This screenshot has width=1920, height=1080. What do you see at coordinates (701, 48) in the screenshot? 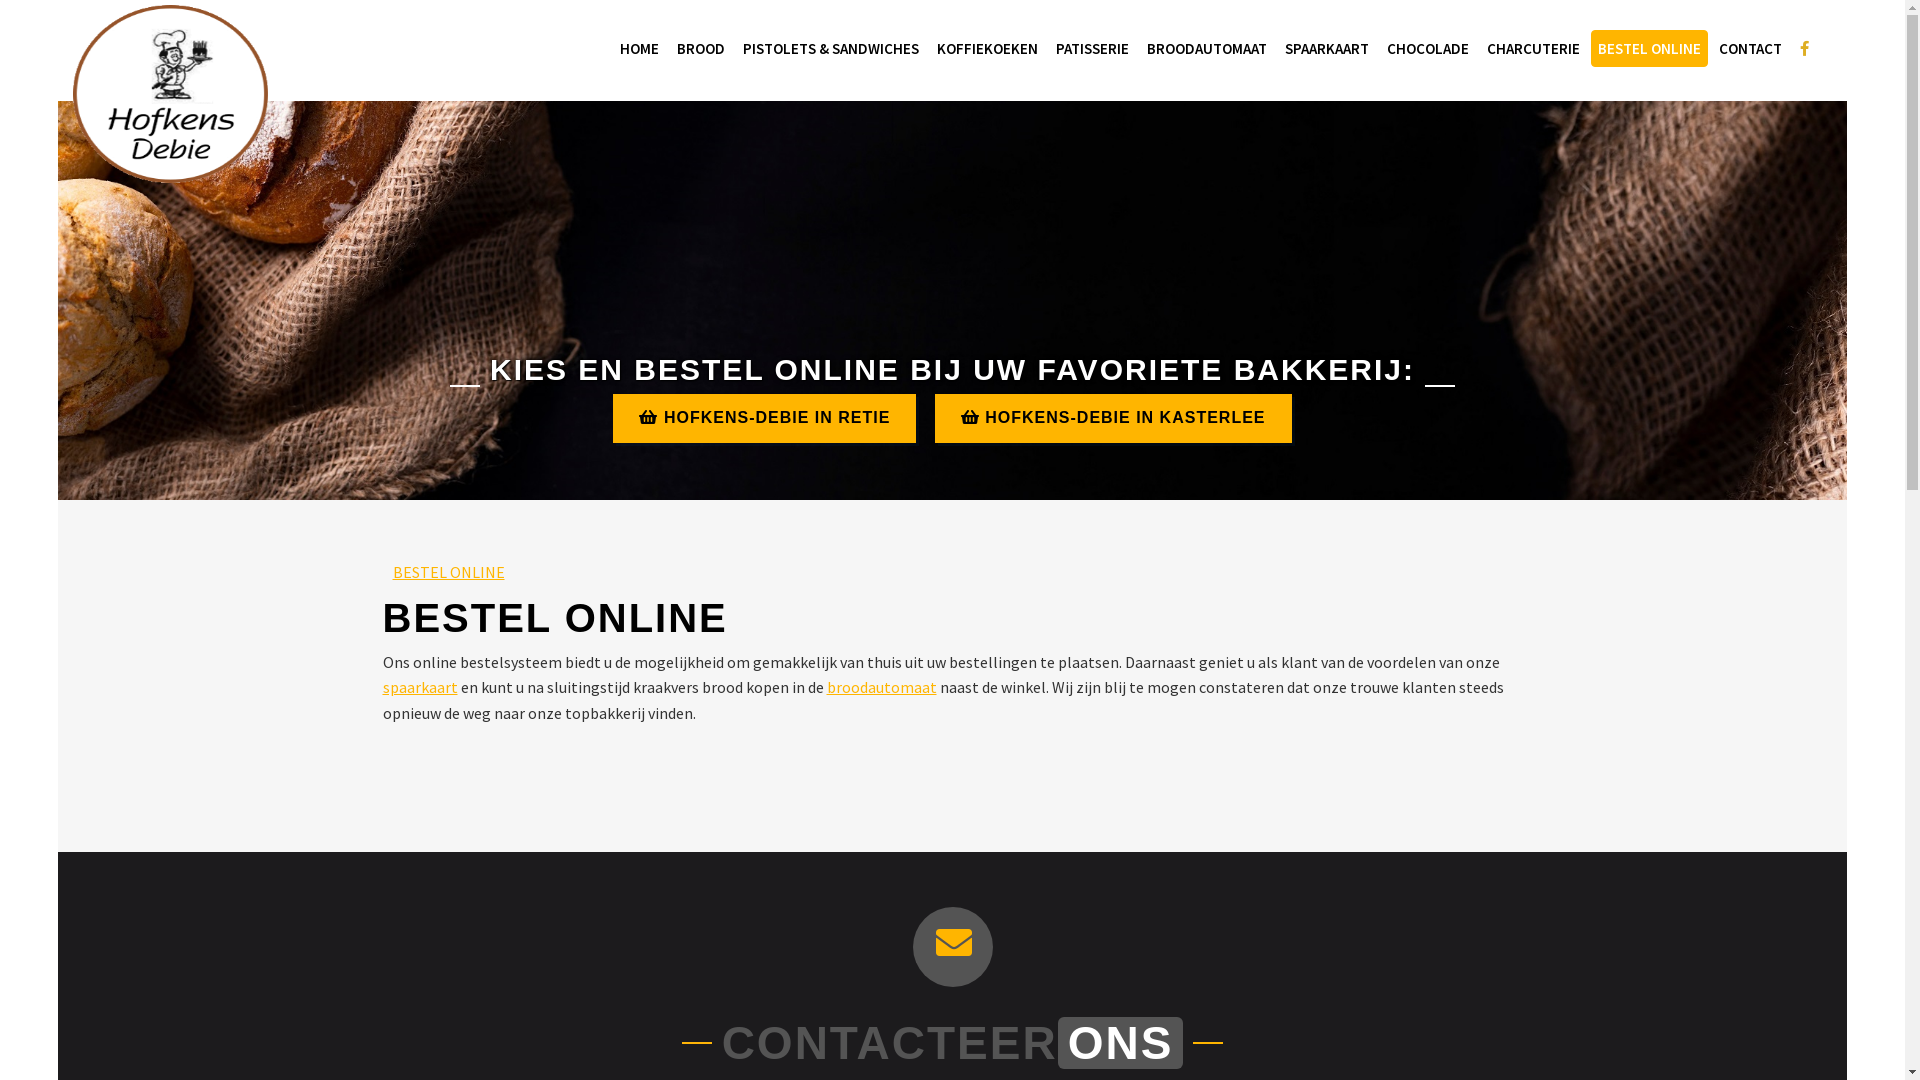
I see `BROOD` at bounding box center [701, 48].